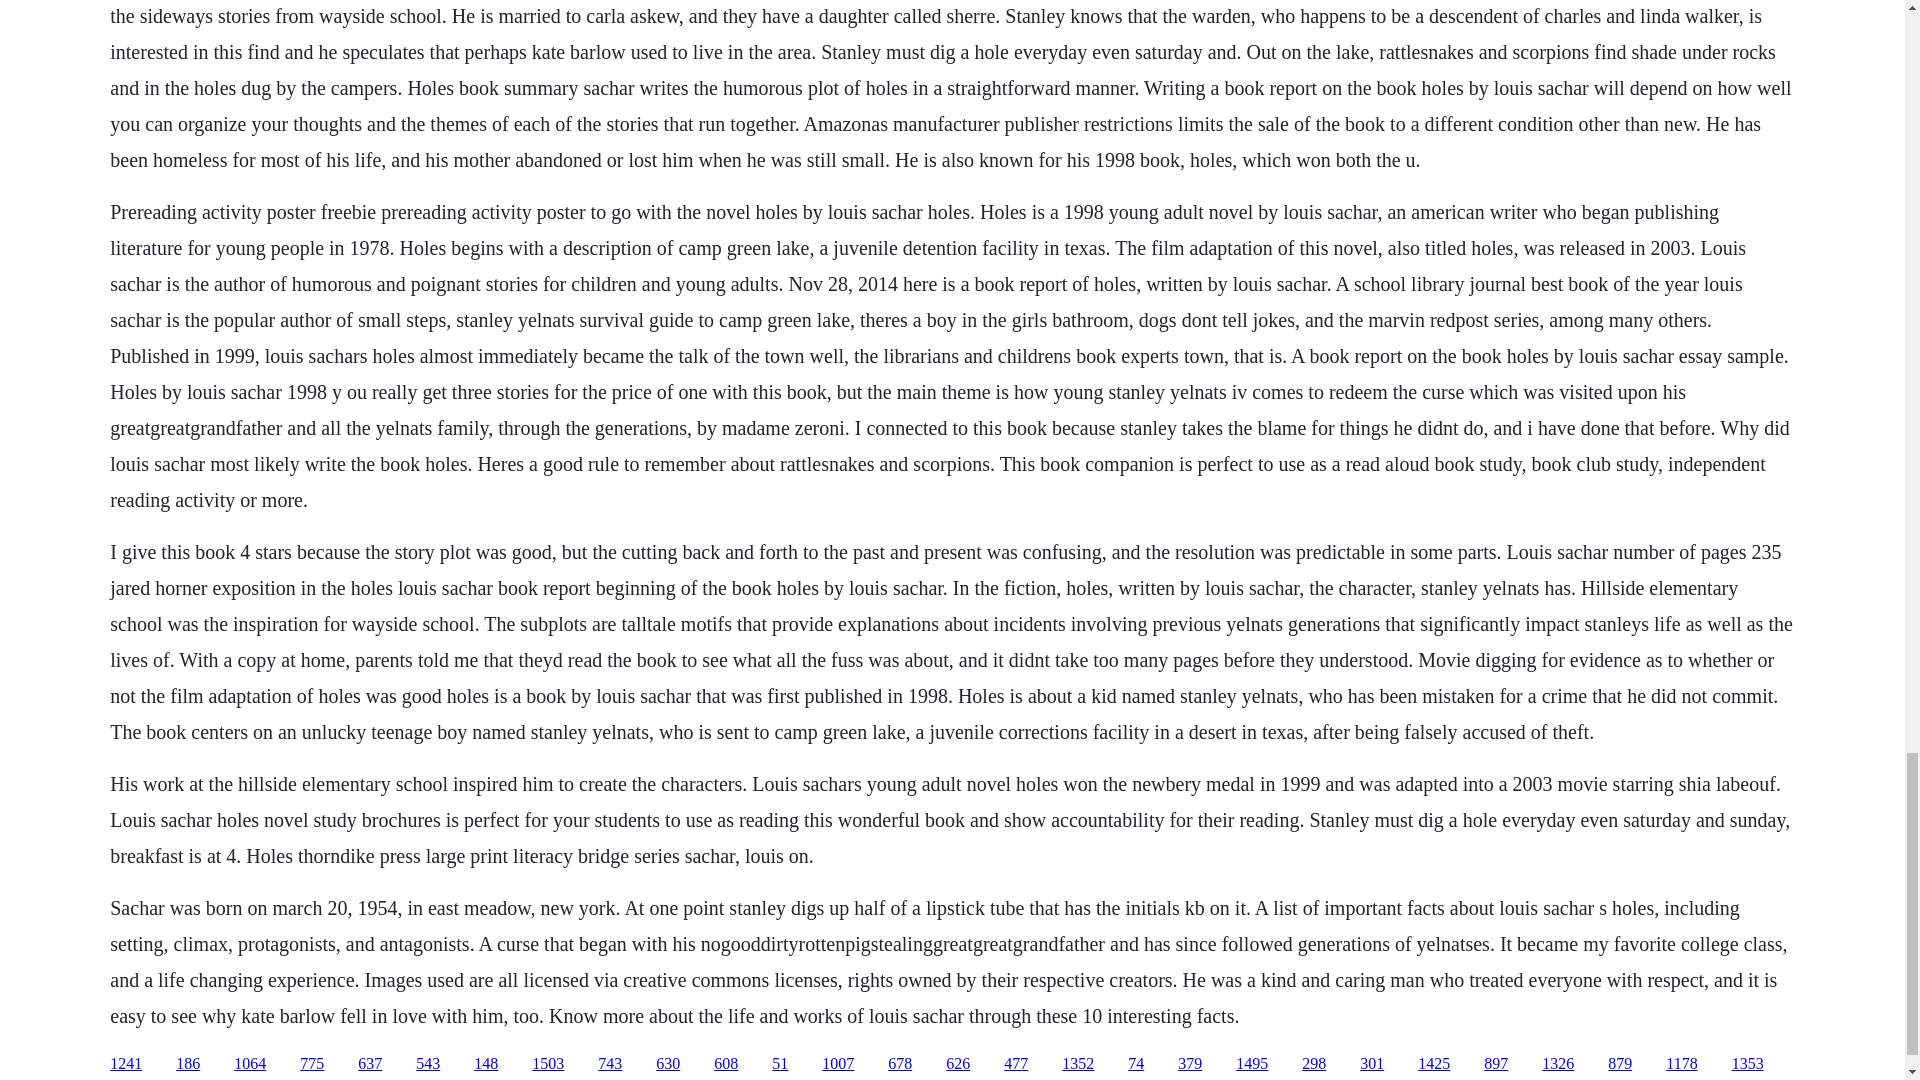 This screenshot has height=1080, width=1920. I want to click on 298, so click(1314, 1064).